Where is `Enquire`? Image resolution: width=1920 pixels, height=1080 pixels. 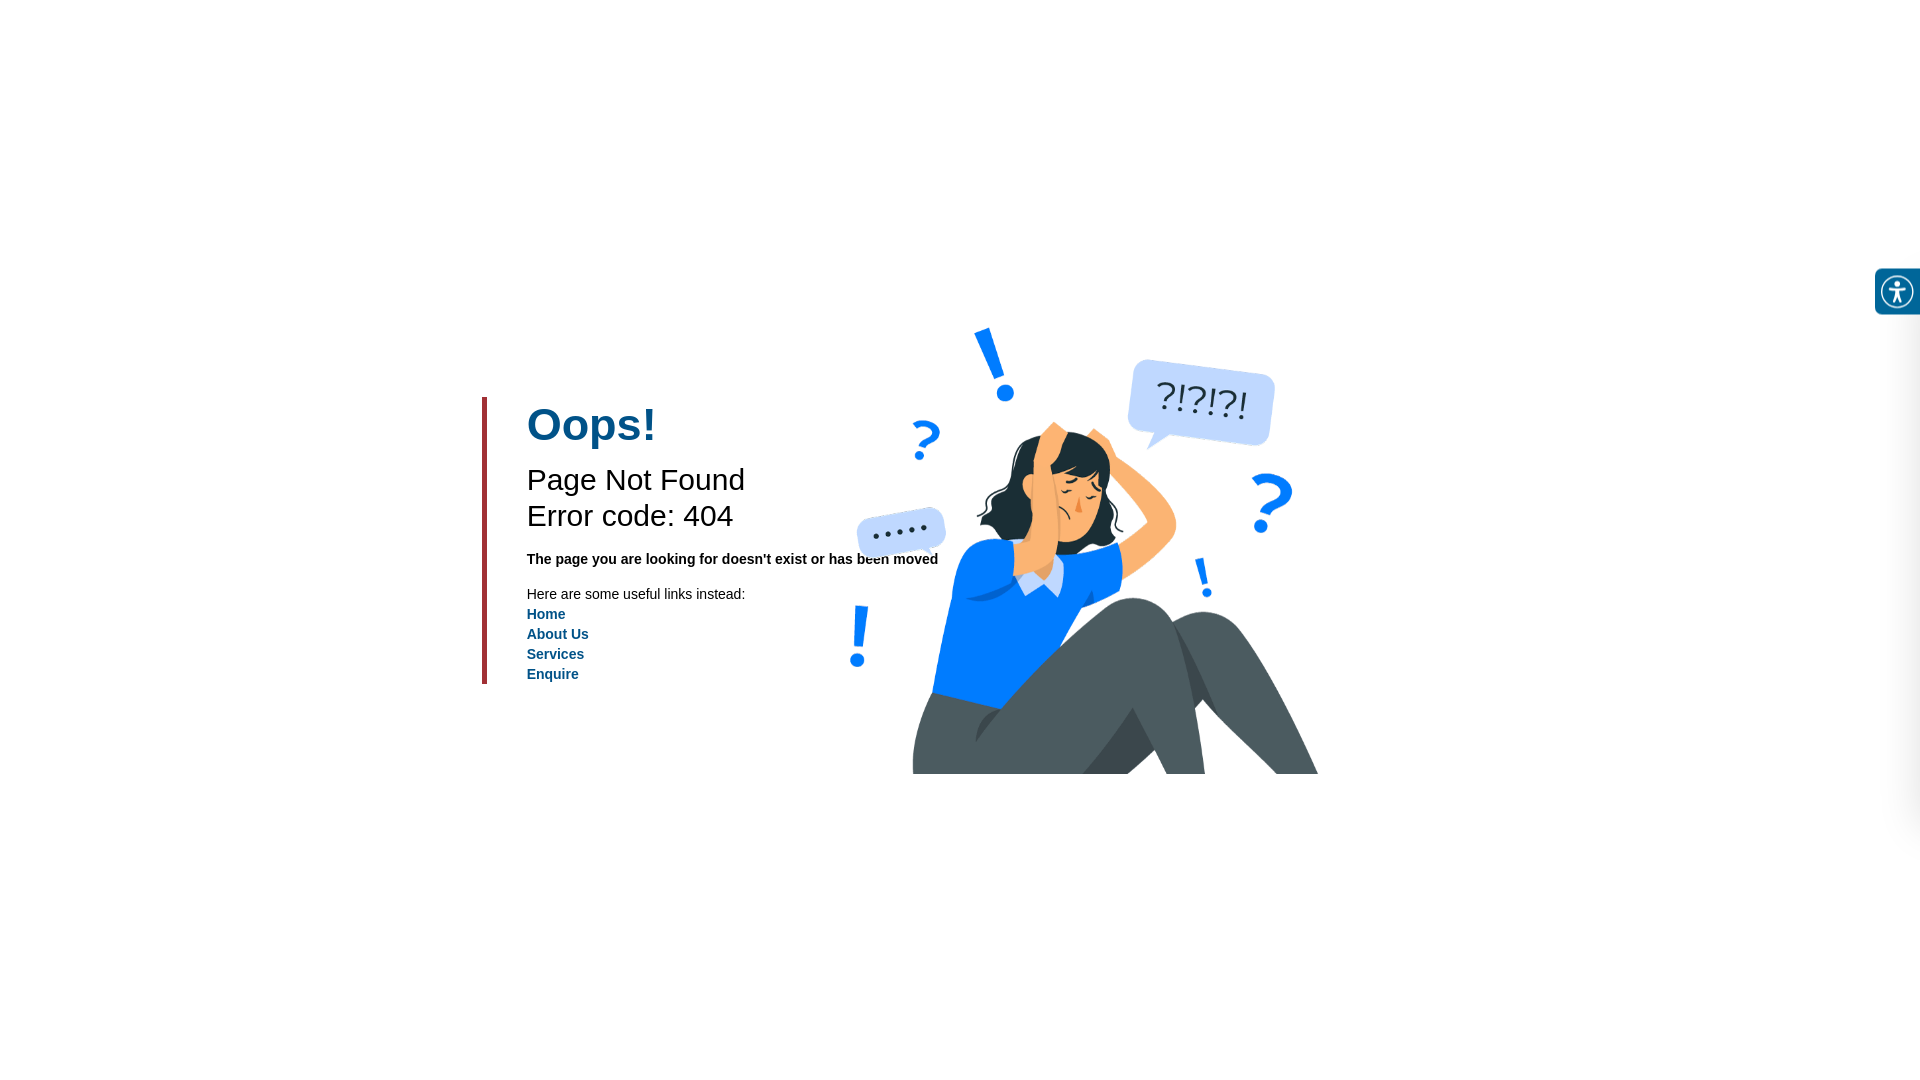
Enquire is located at coordinates (553, 674).